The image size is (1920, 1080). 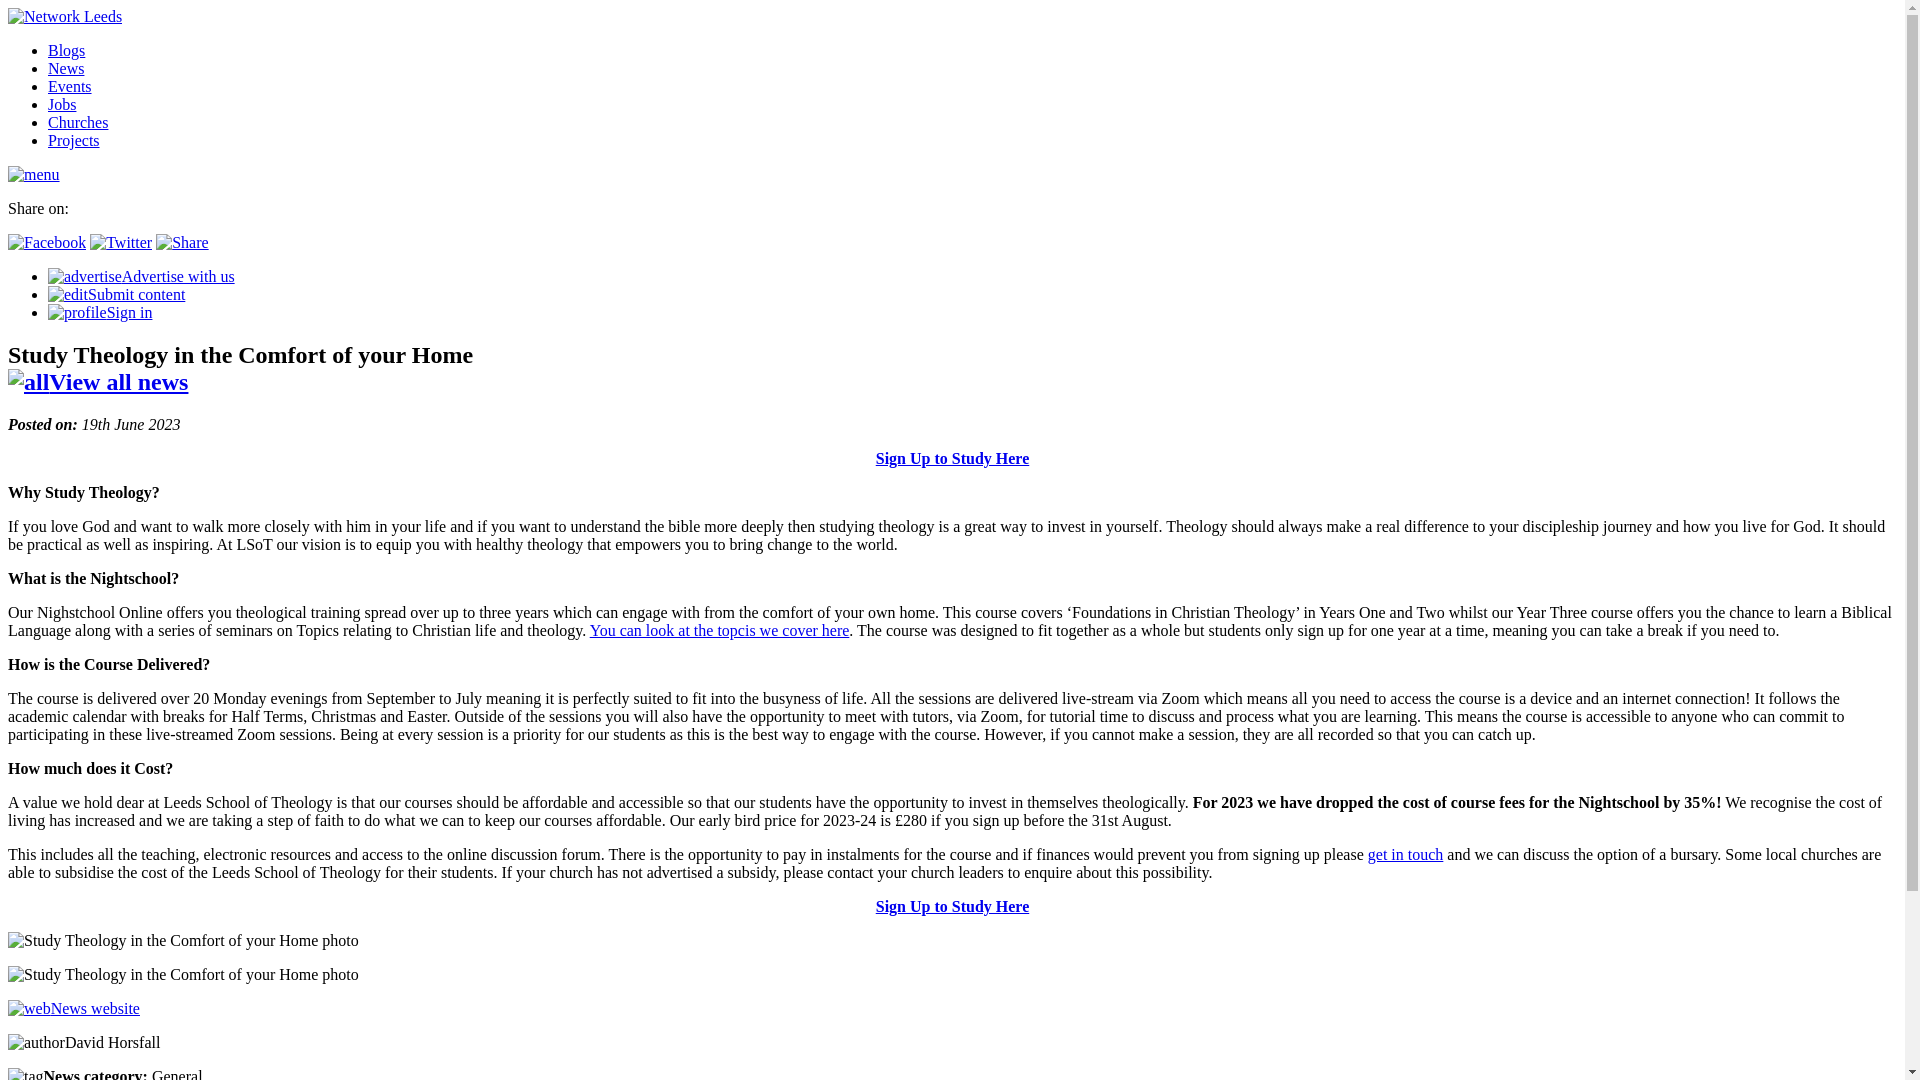 What do you see at coordinates (66, 50) in the screenshot?
I see `Blogs` at bounding box center [66, 50].